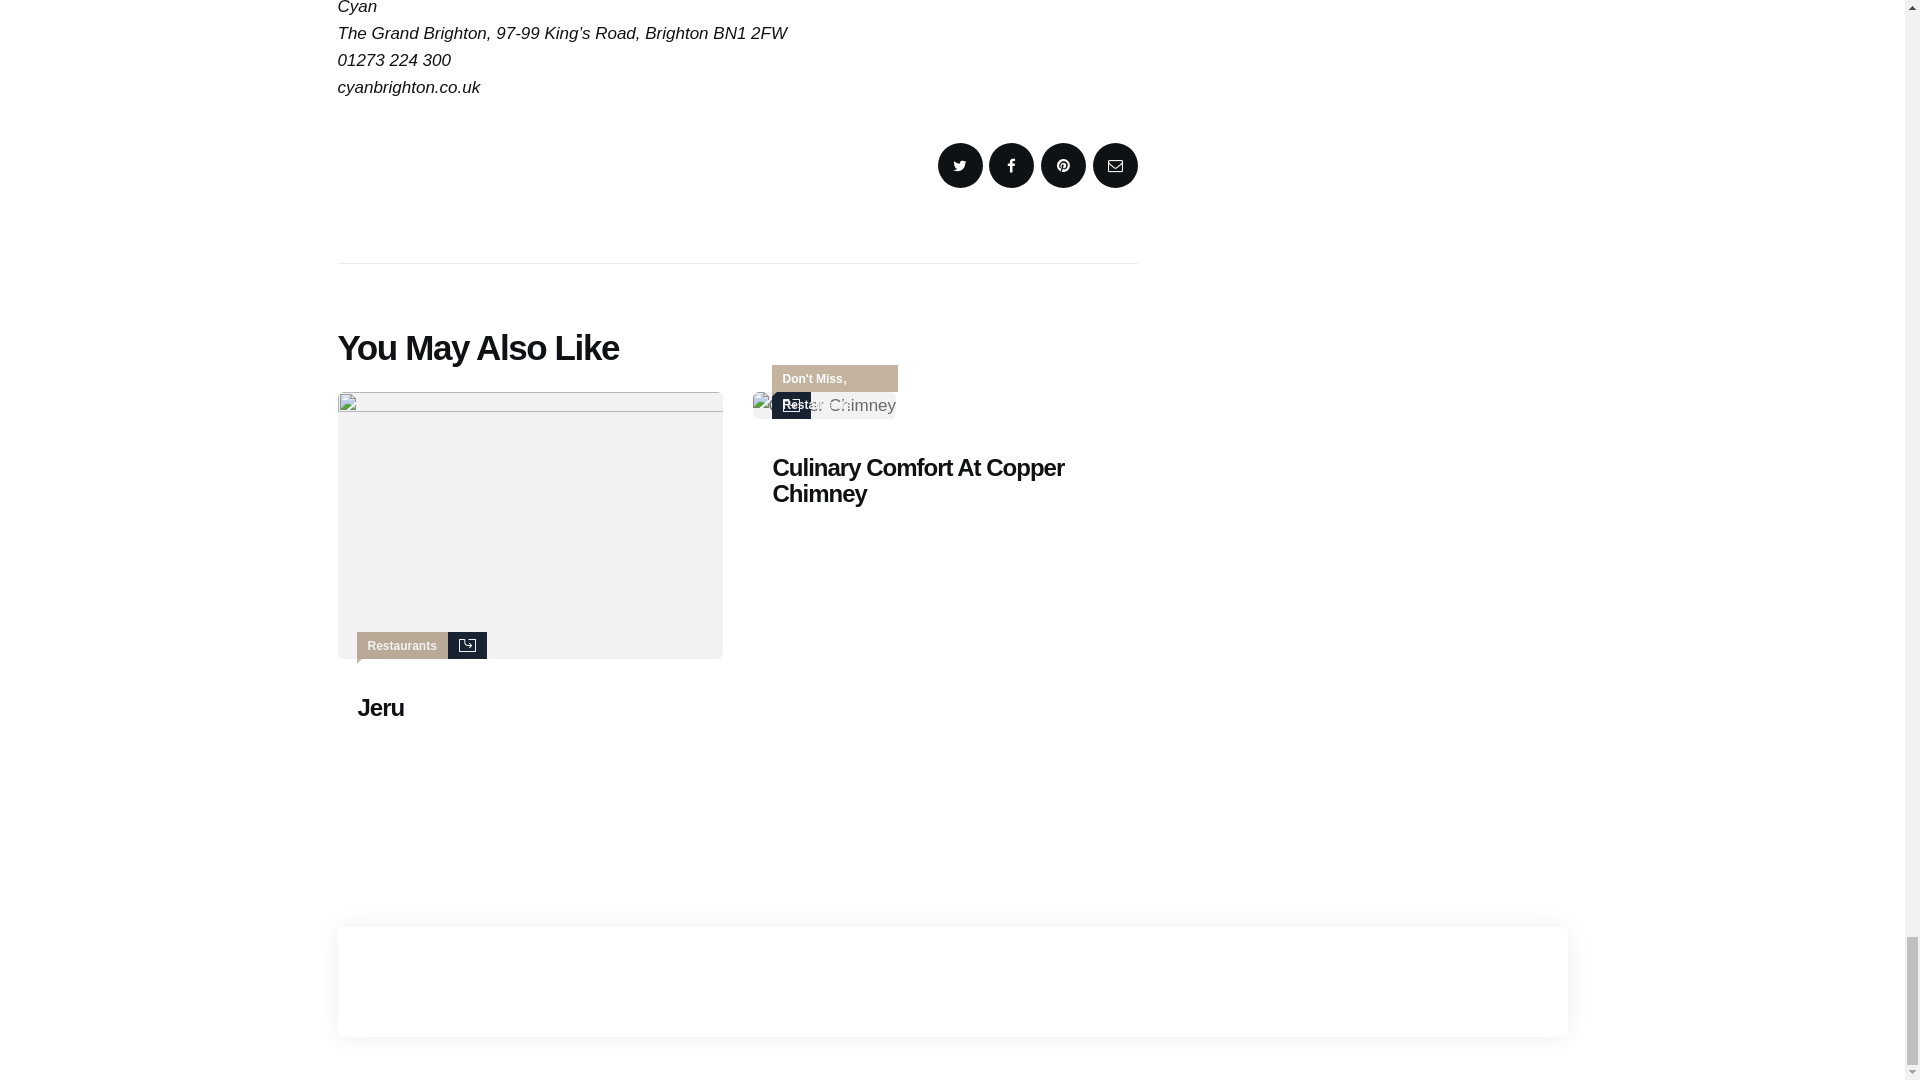  Describe the element at coordinates (816, 404) in the screenshot. I see `Restaurants` at that location.